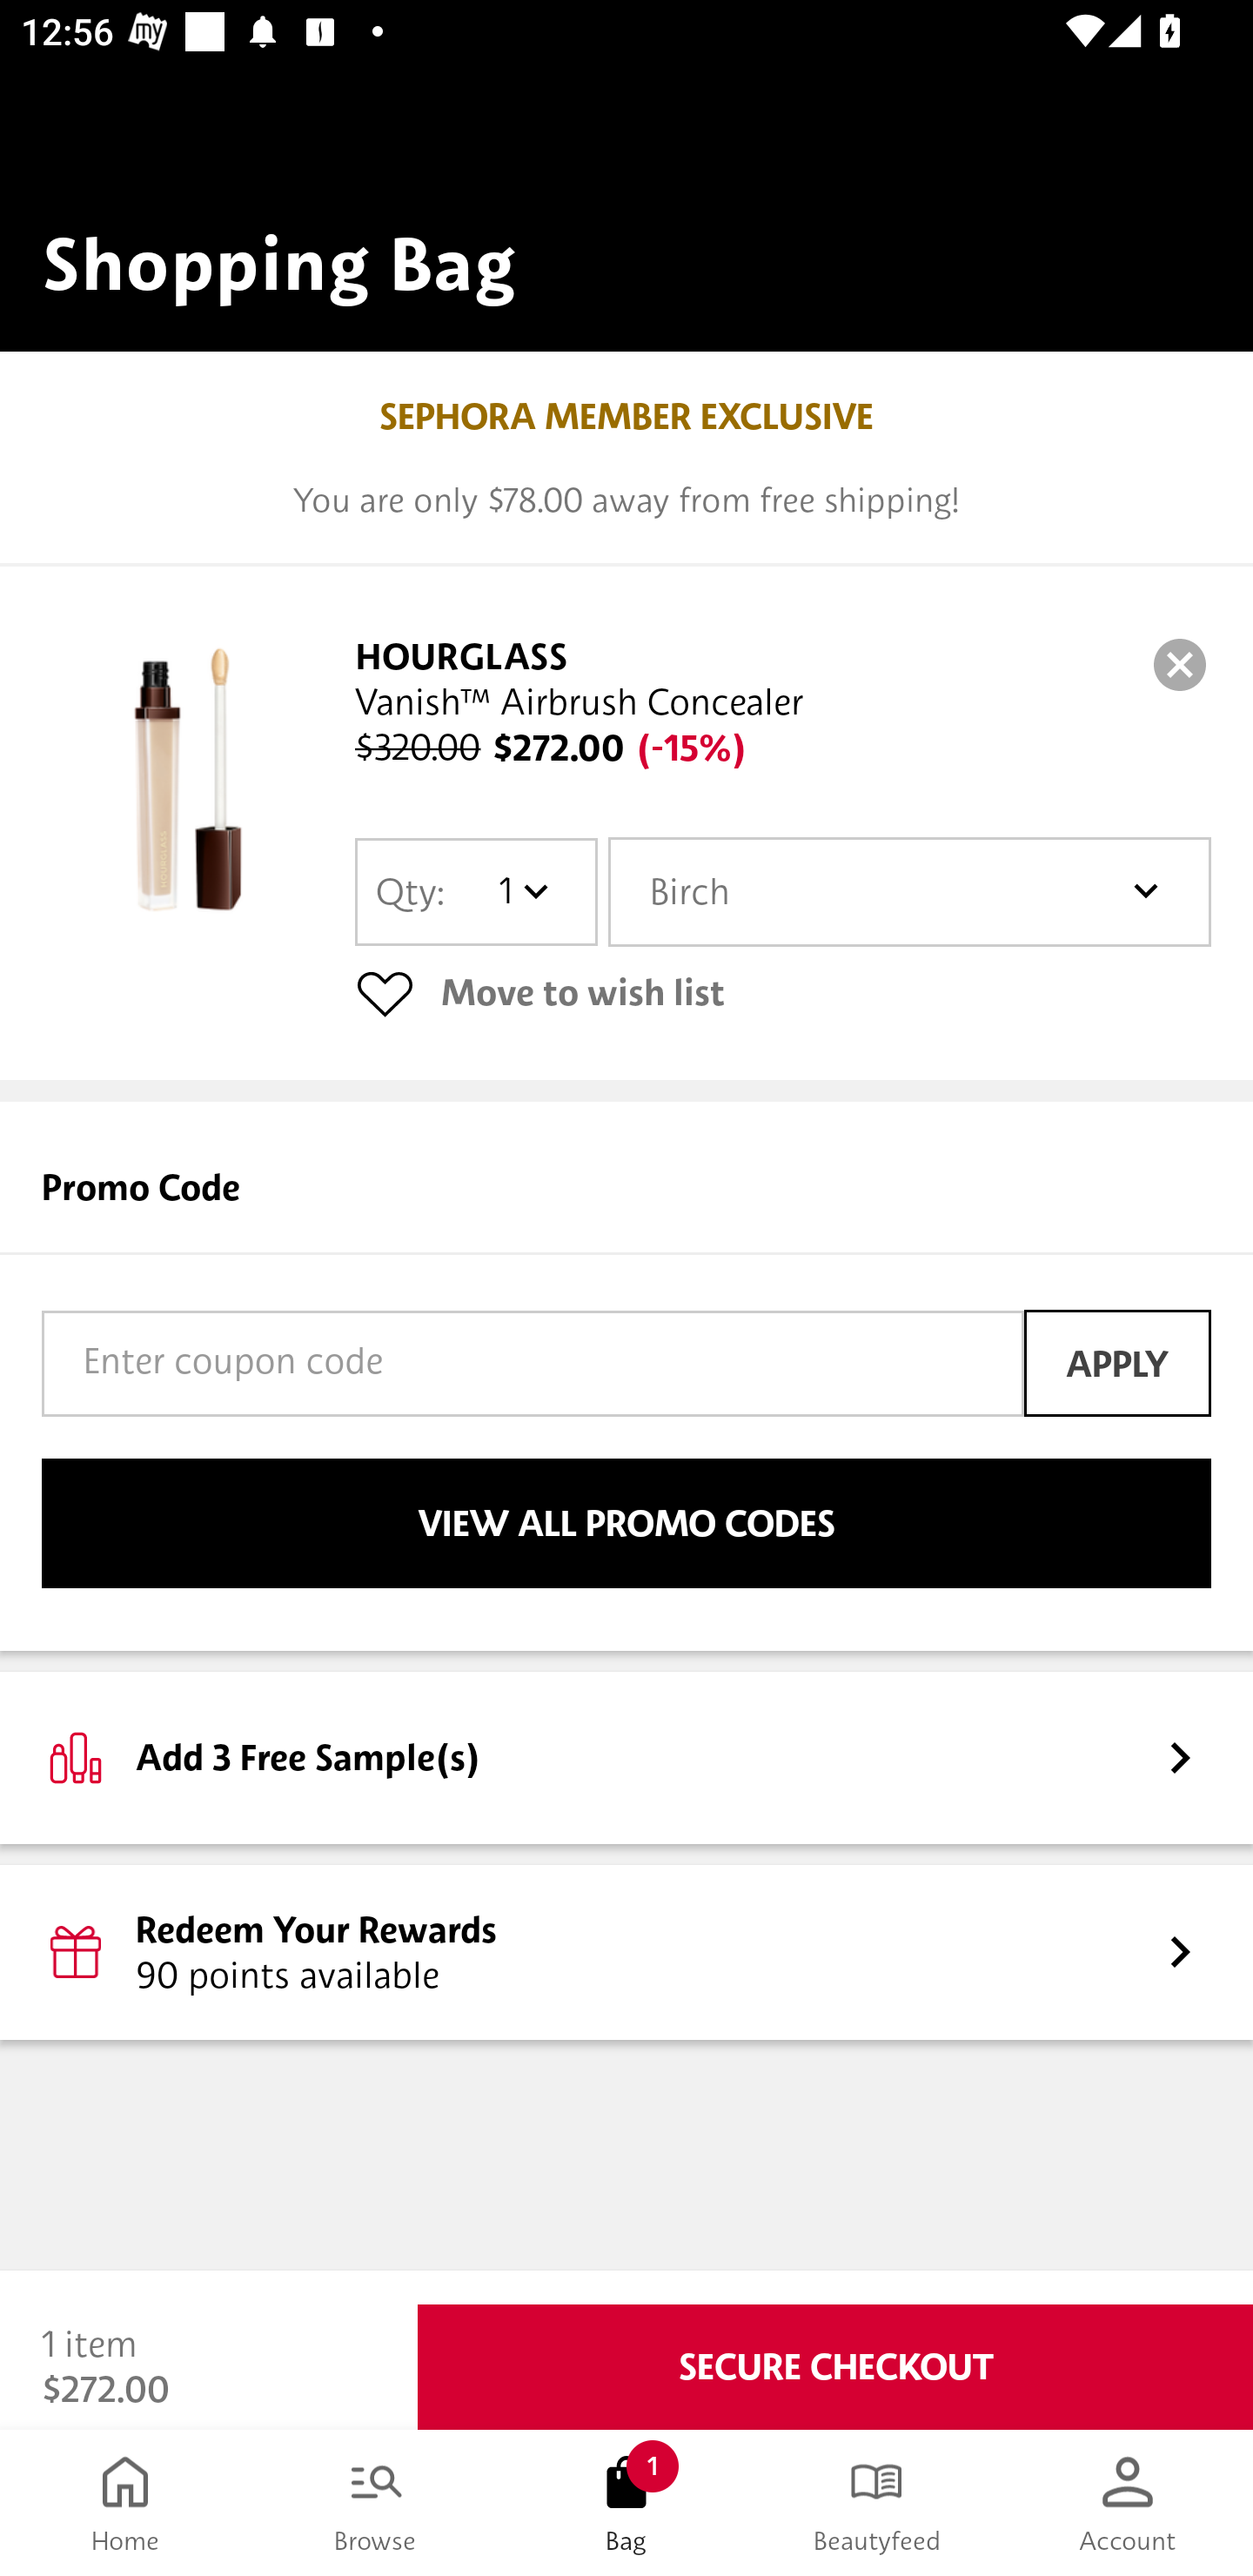  What do you see at coordinates (1128, 2503) in the screenshot?
I see `Account` at bounding box center [1128, 2503].